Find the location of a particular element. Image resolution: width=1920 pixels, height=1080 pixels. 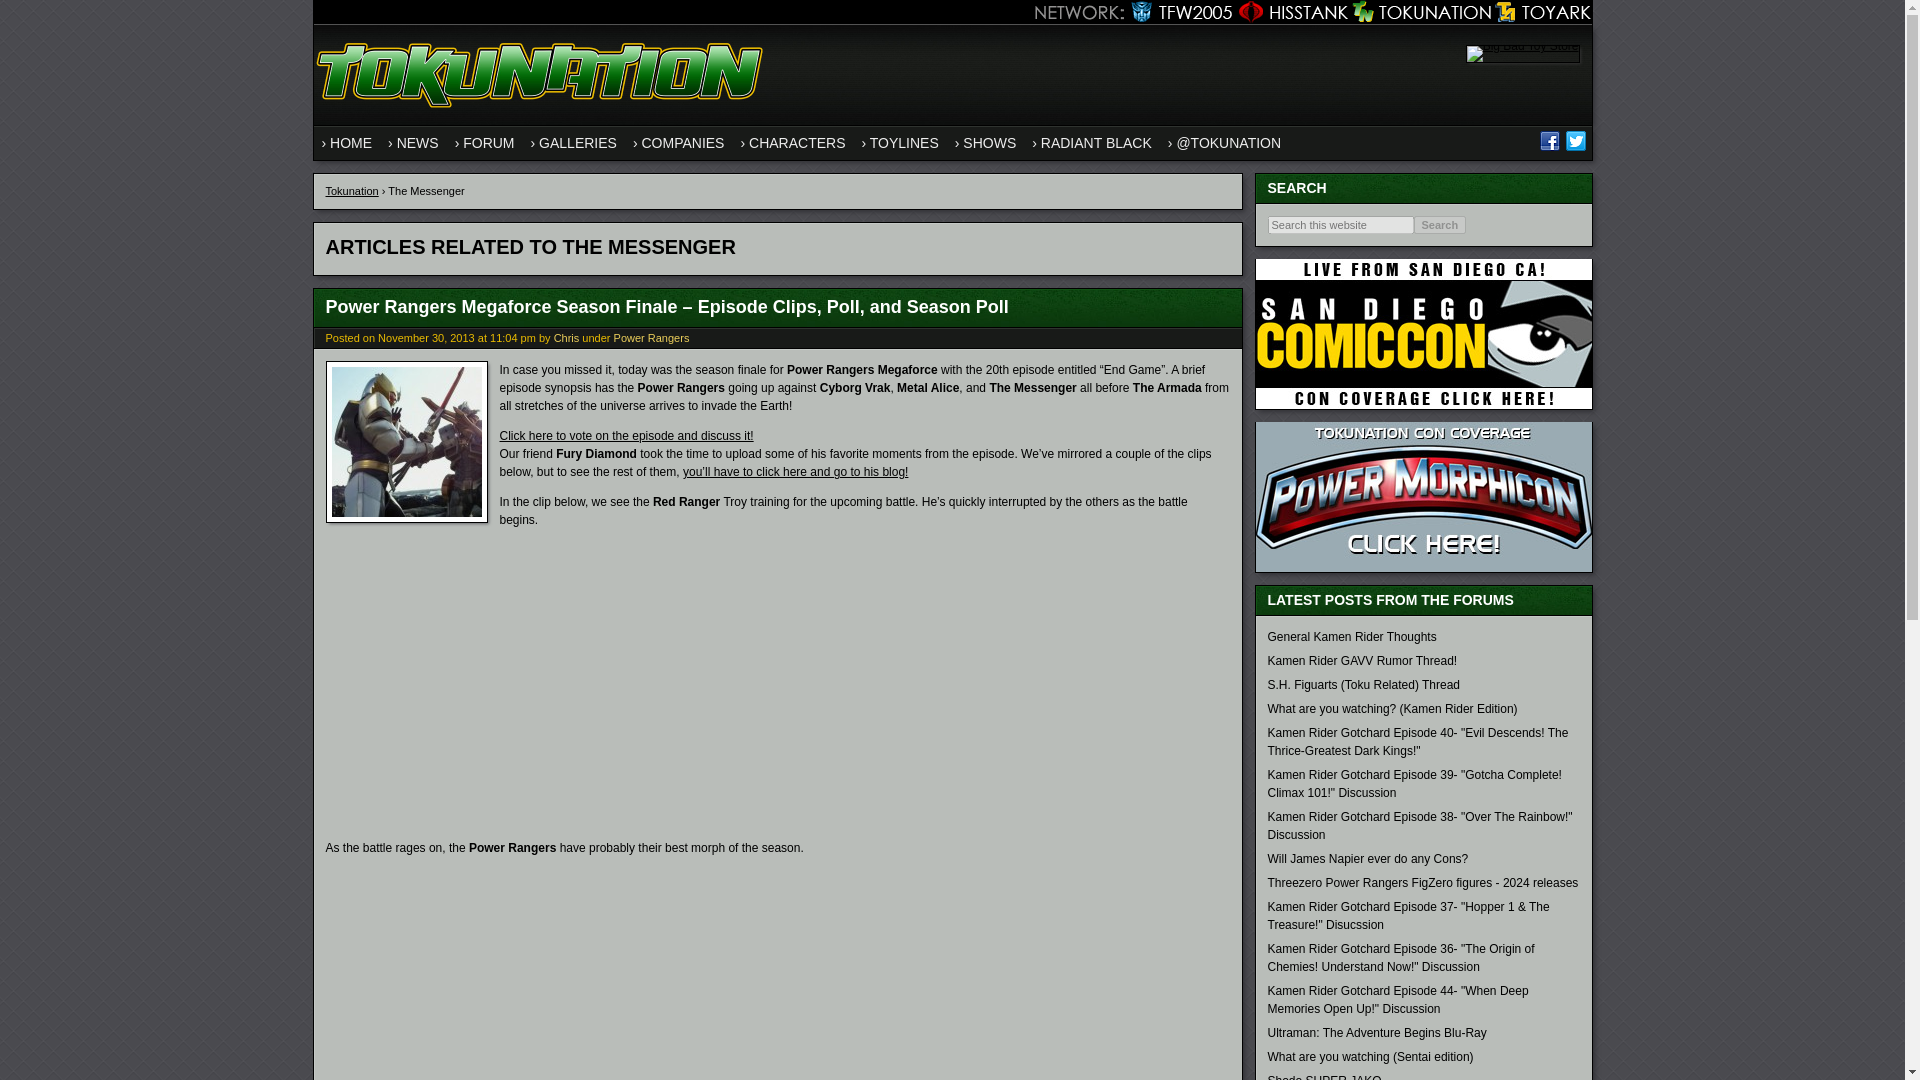

COMPANIES is located at coordinates (679, 142).